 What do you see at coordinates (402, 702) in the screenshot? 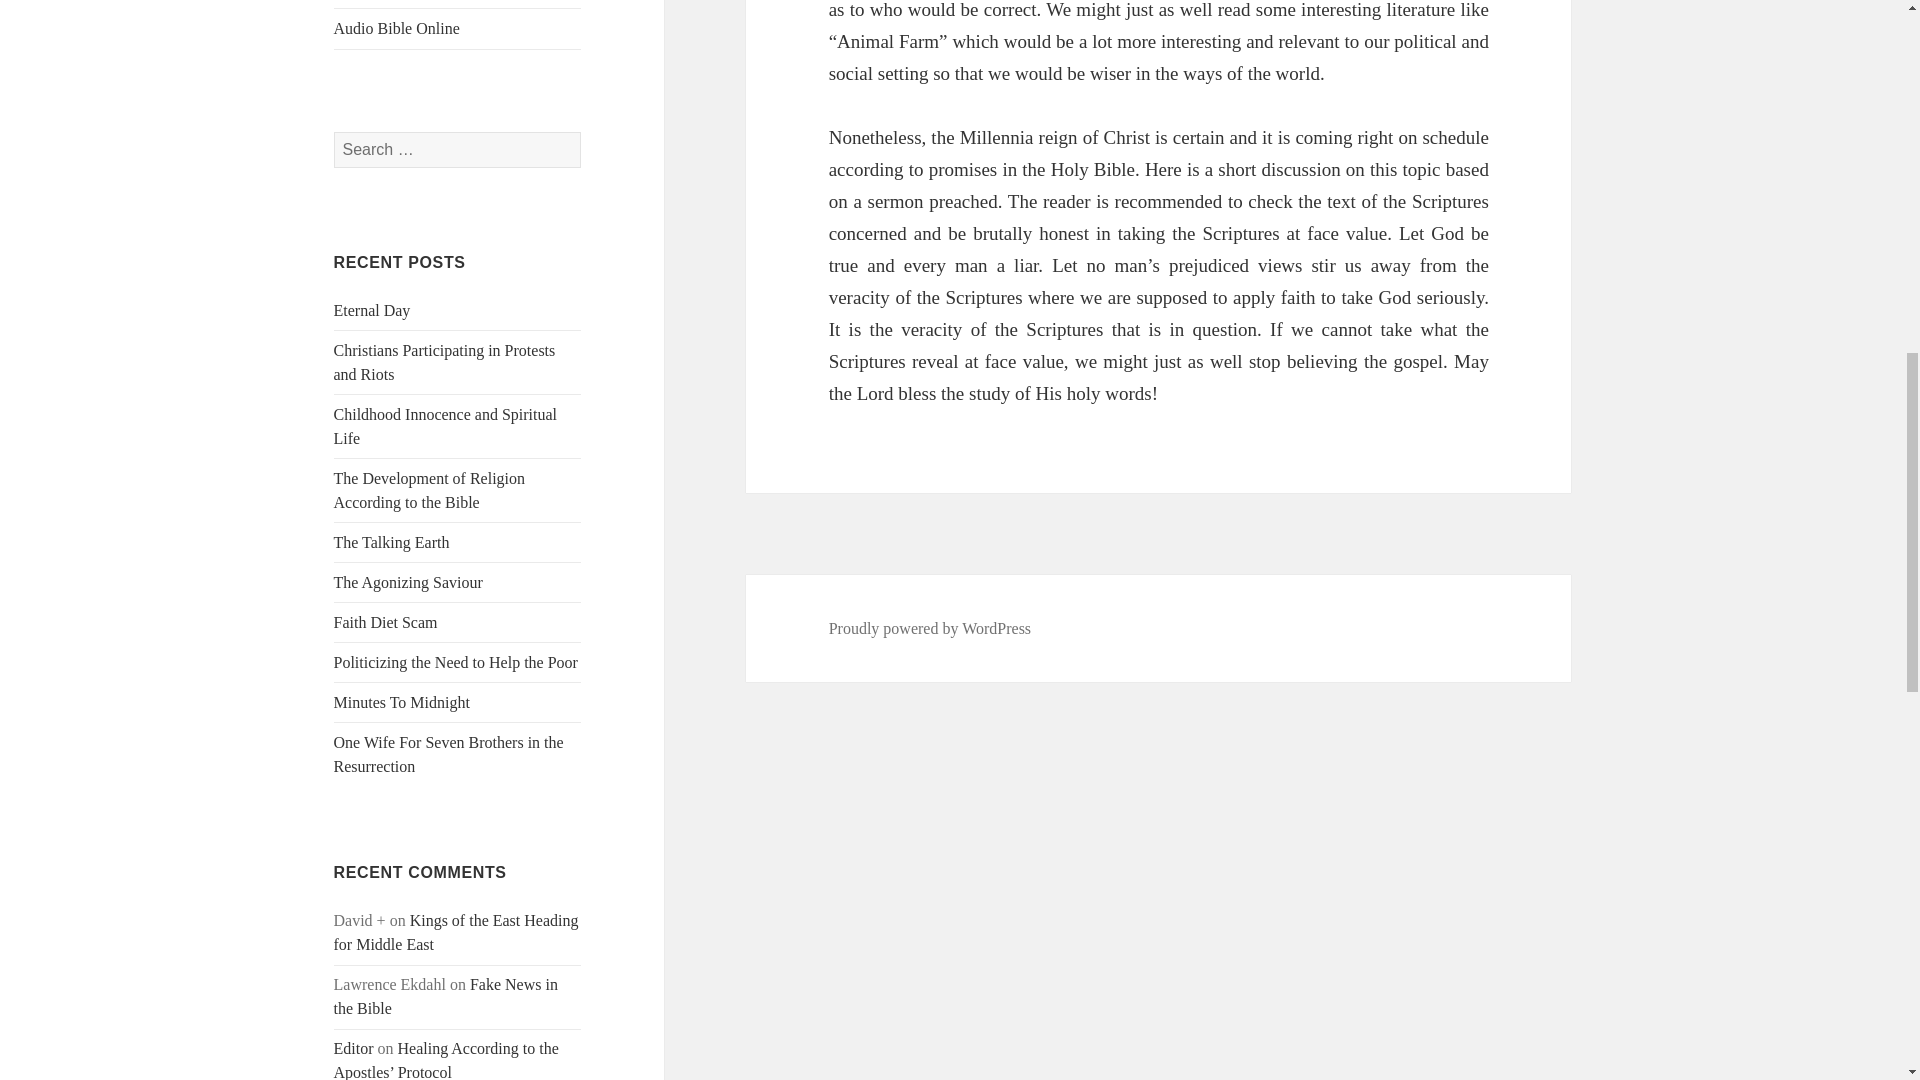
I see `Minutes To Midnight` at bounding box center [402, 702].